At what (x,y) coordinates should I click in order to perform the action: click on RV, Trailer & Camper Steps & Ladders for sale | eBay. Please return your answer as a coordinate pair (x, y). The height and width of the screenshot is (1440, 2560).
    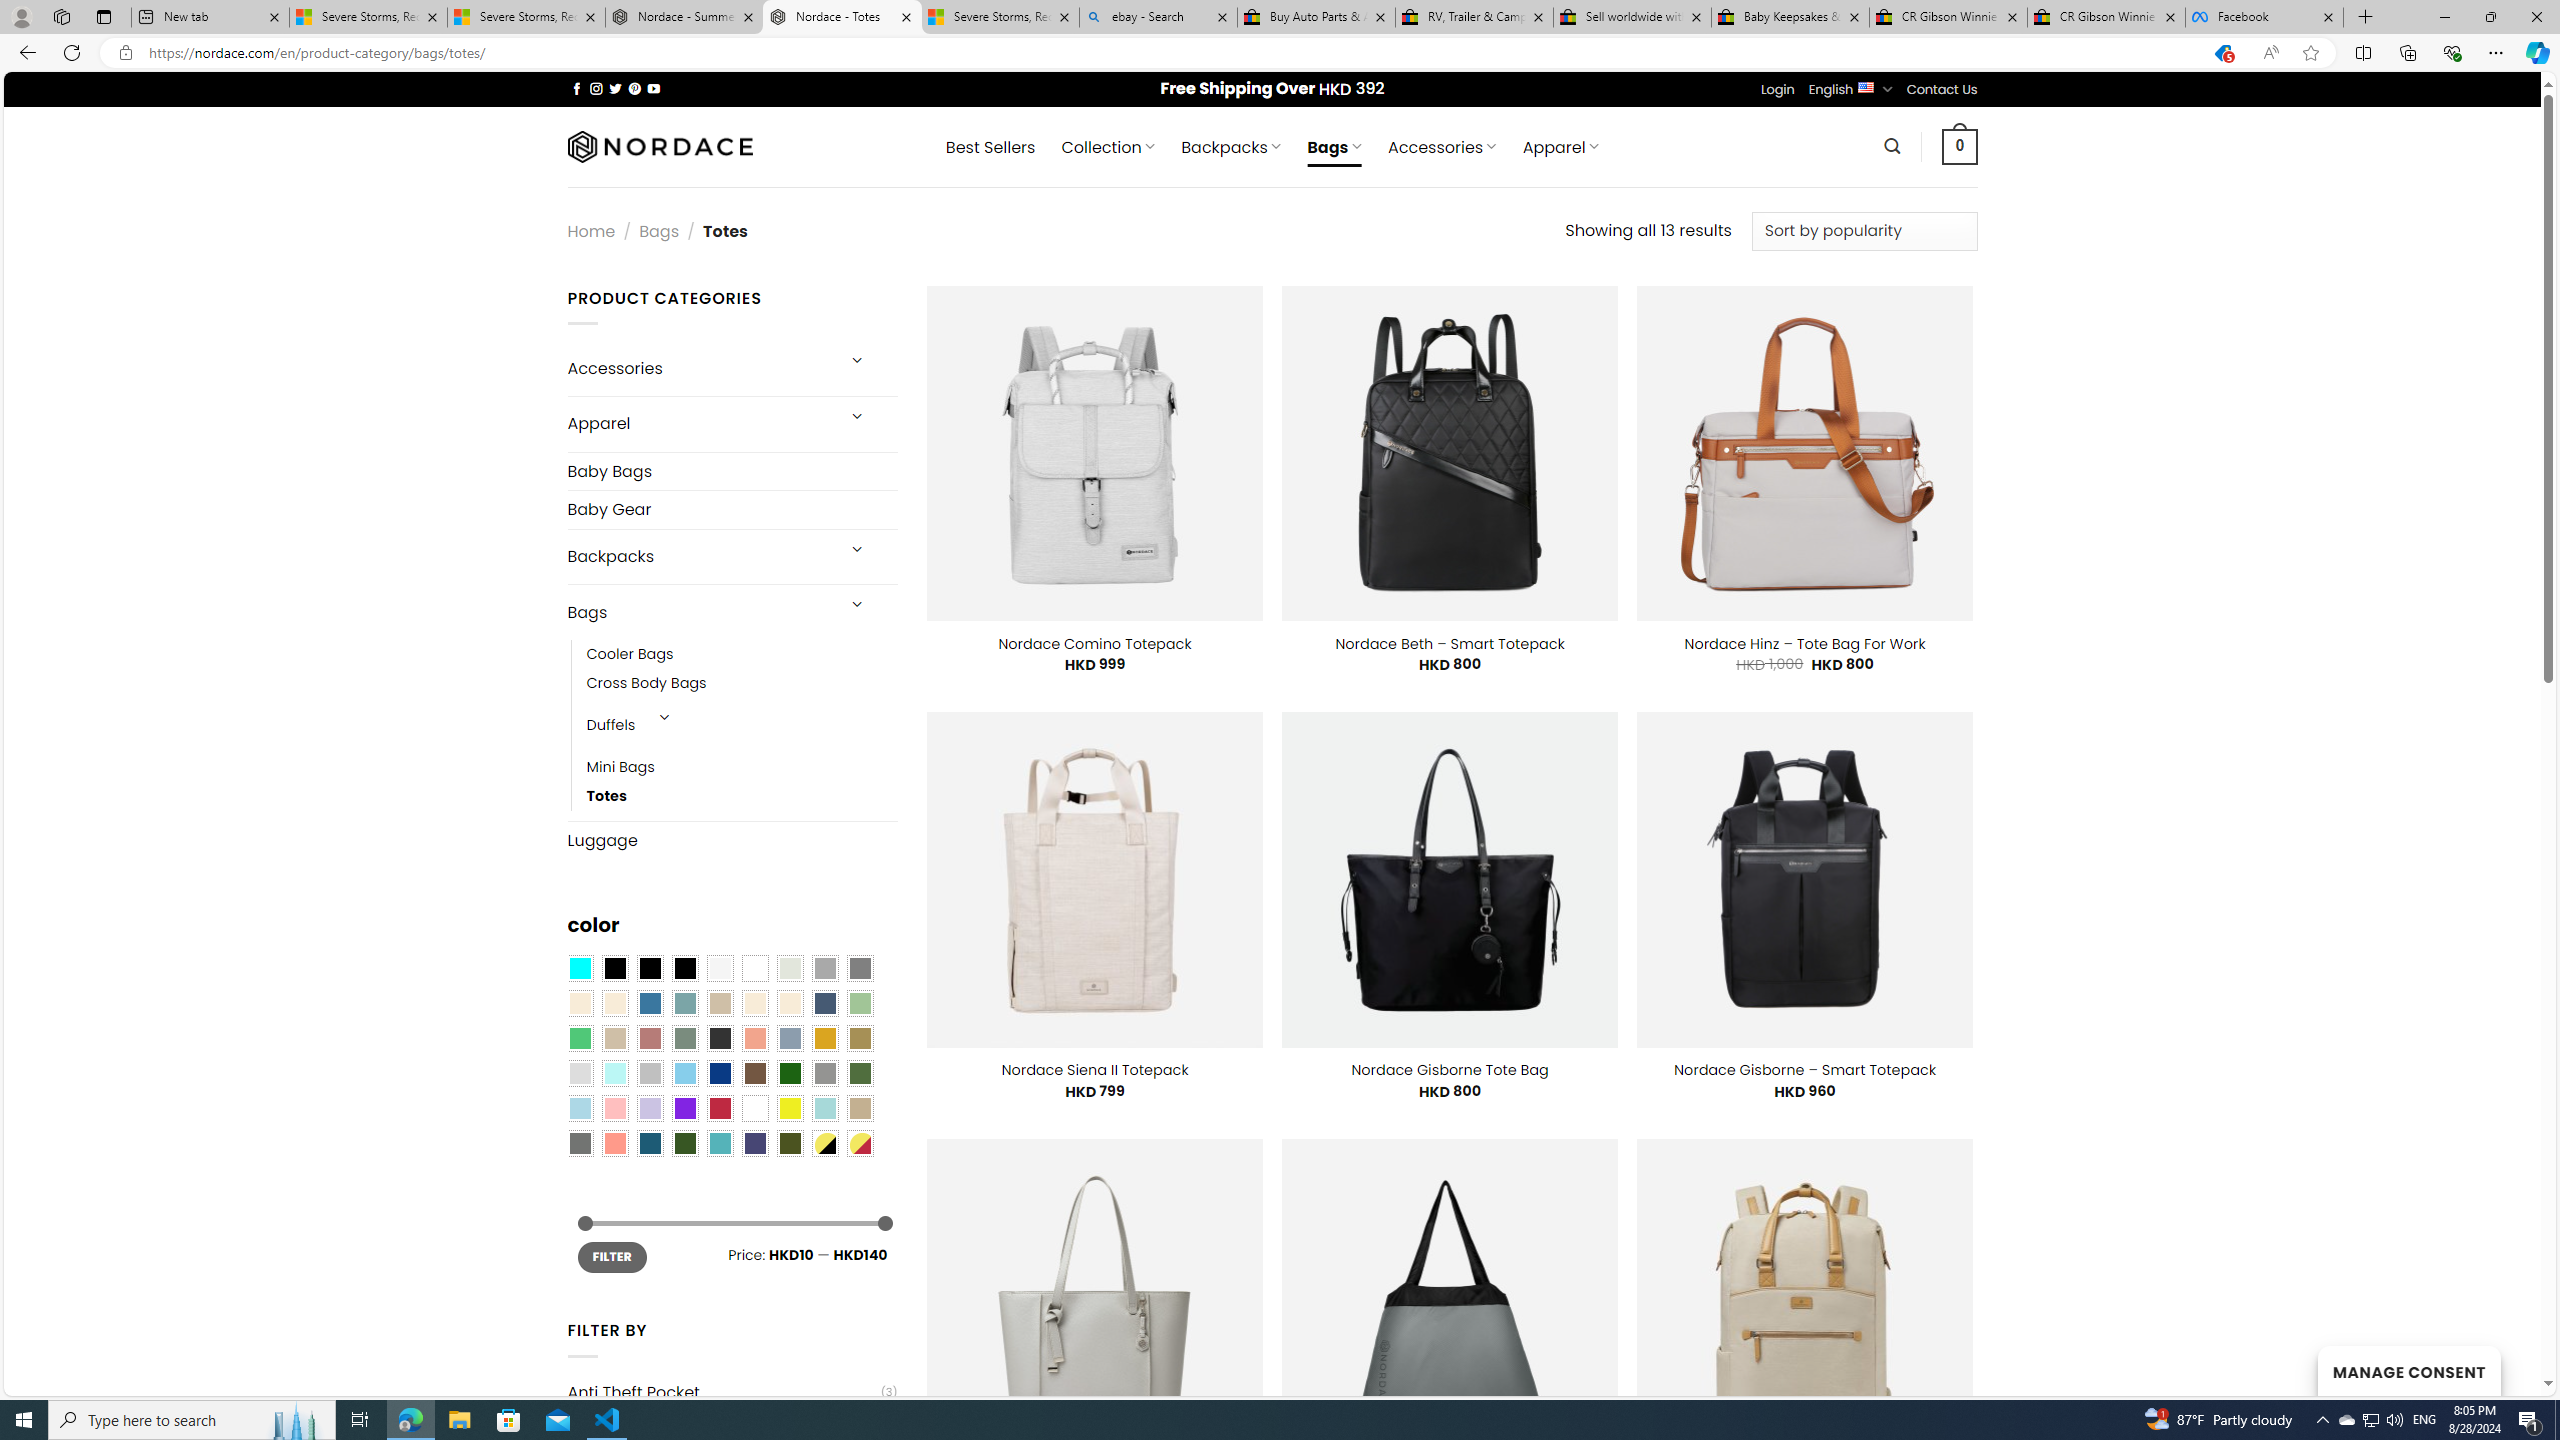
    Looking at the image, I should click on (1474, 17).